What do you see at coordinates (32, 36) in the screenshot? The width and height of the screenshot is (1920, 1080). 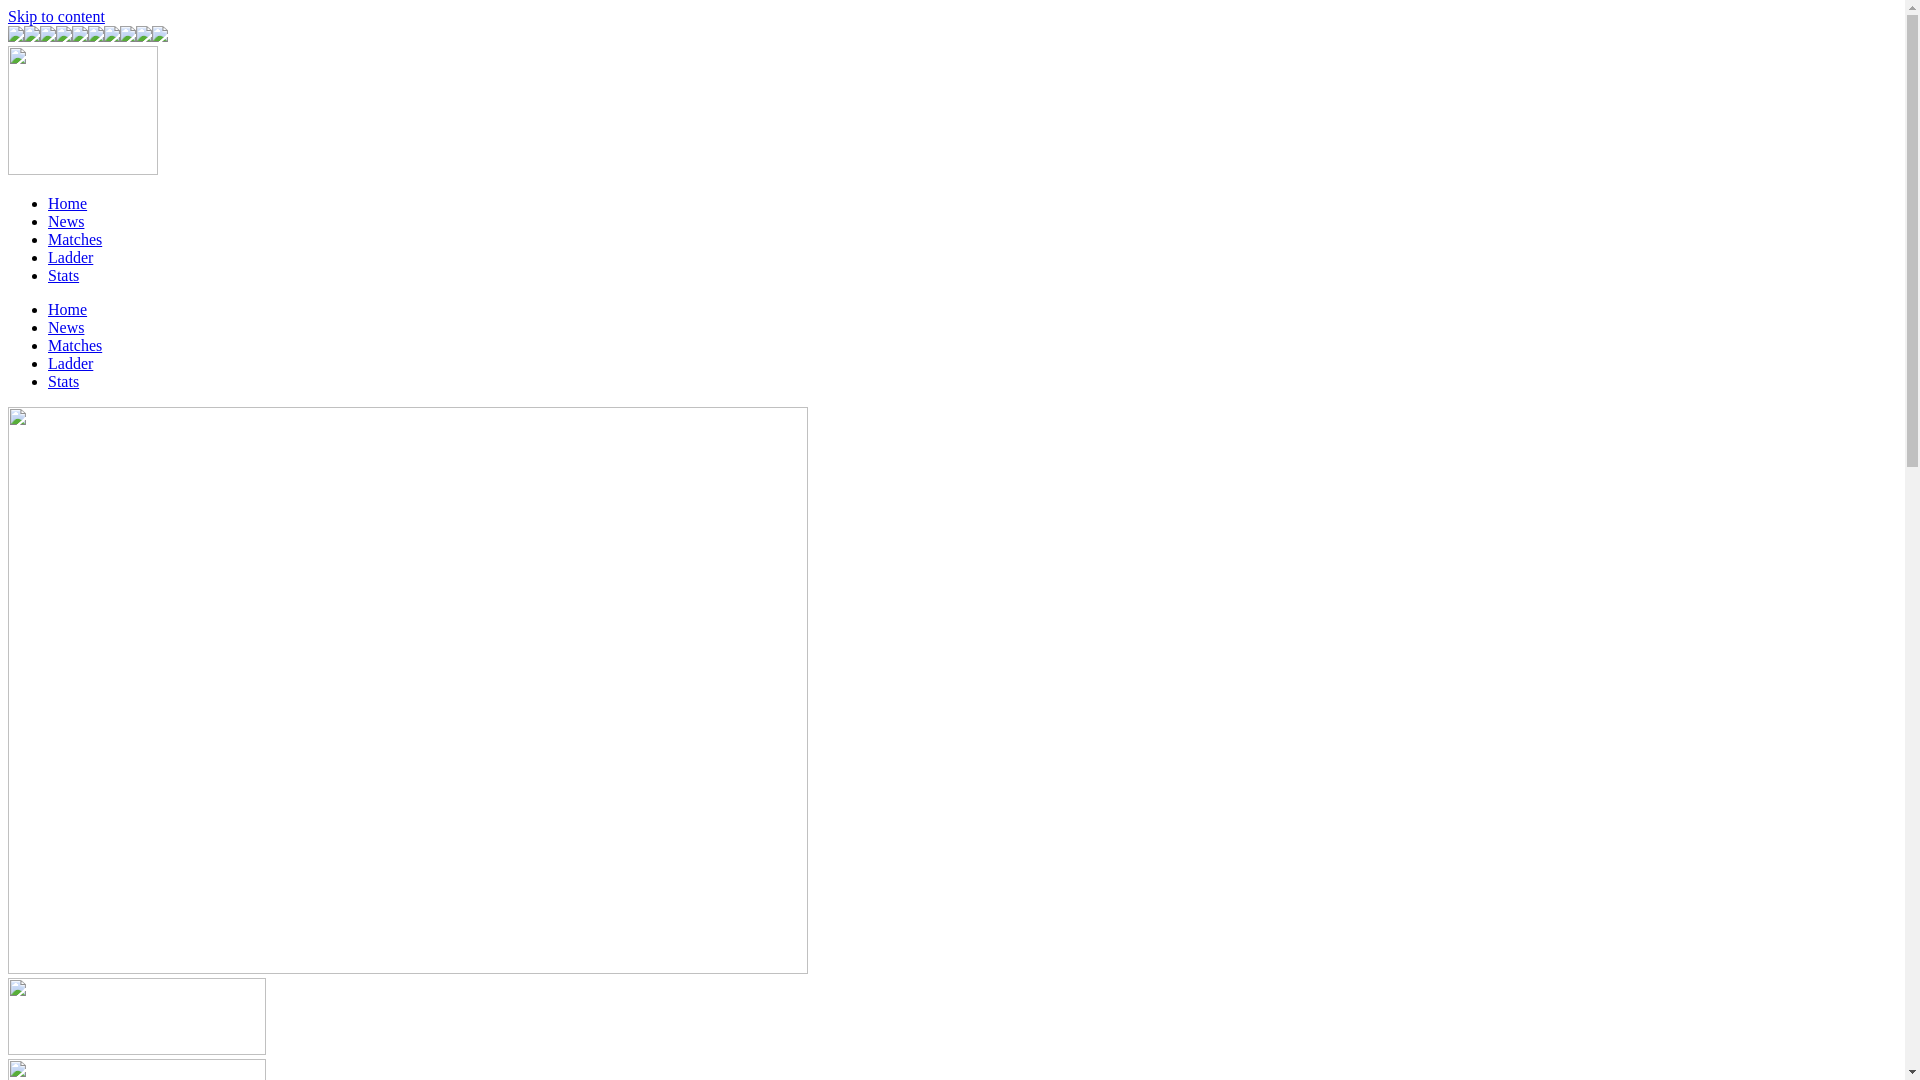 I see `Corowa-Rutherglen` at bounding box center [32, 36].